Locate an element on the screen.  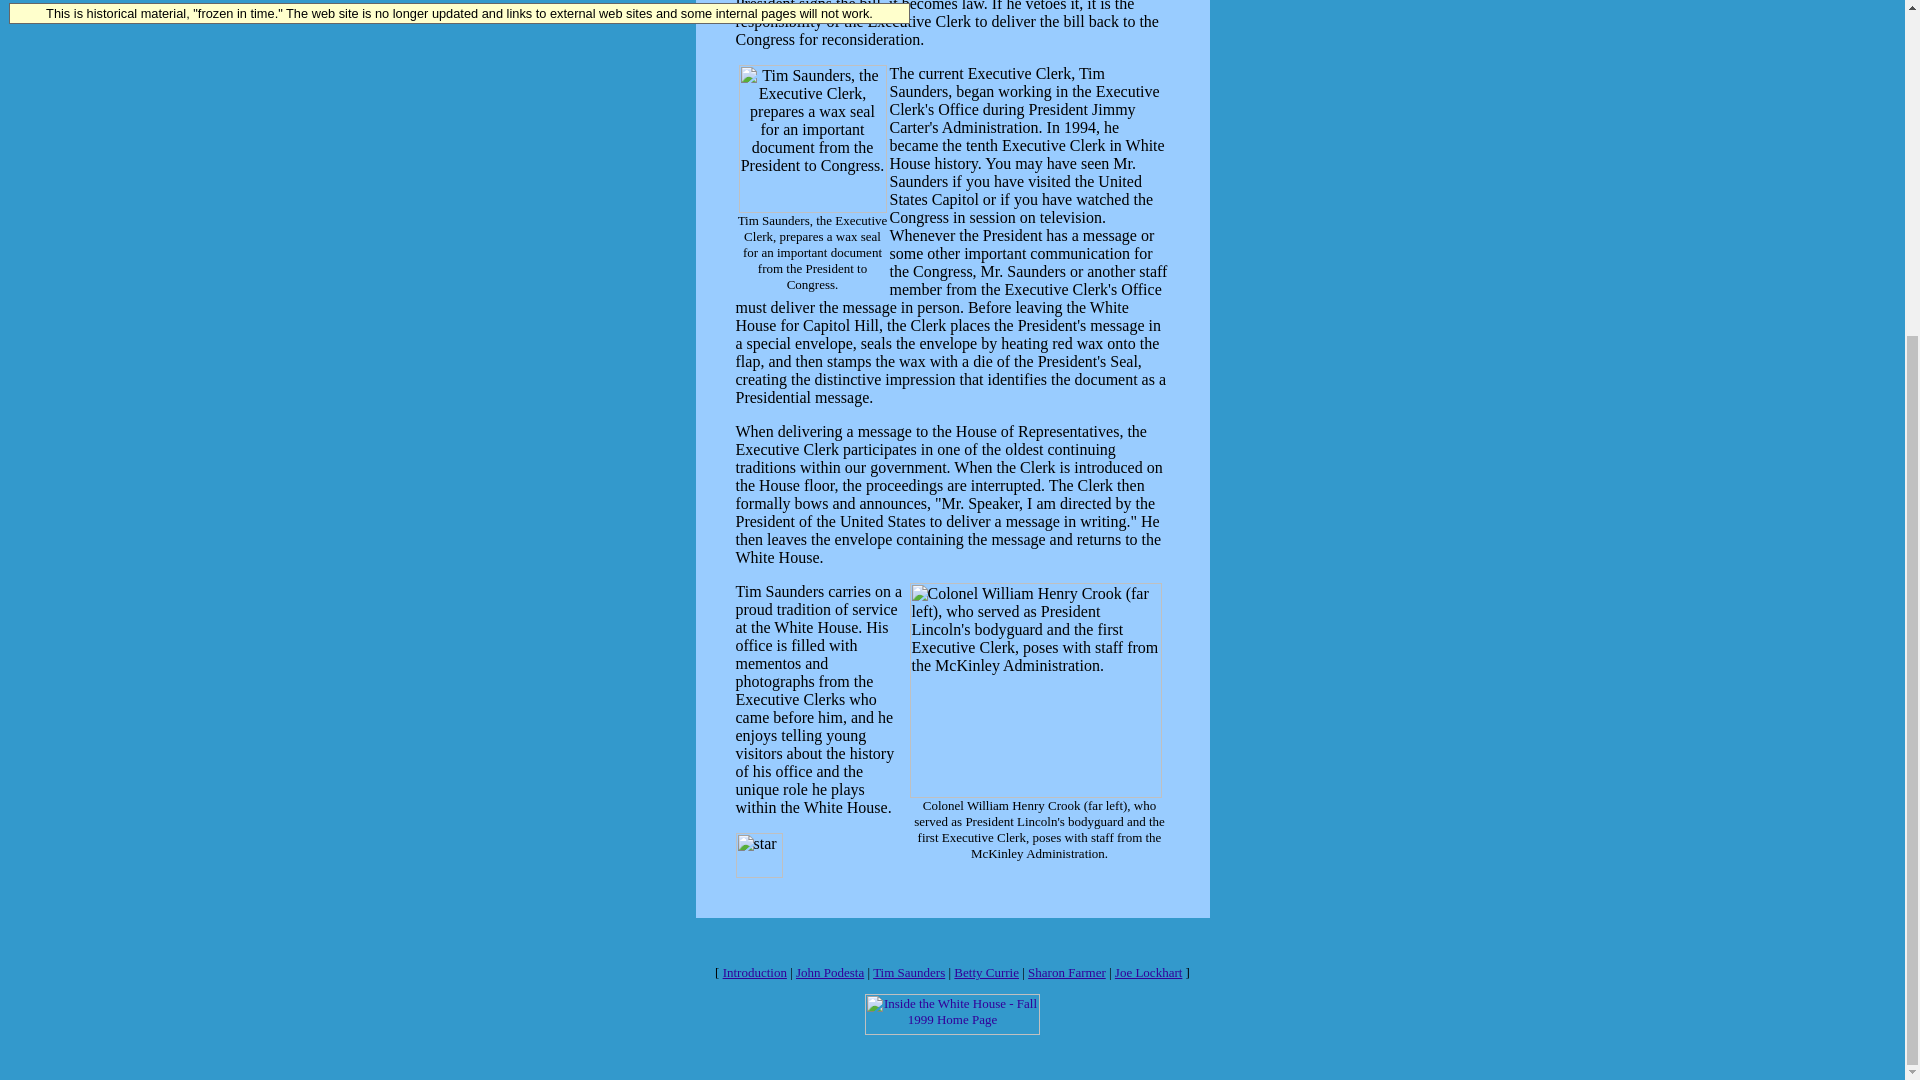
Joe Lockhart is located at coordinates (1148, 972).